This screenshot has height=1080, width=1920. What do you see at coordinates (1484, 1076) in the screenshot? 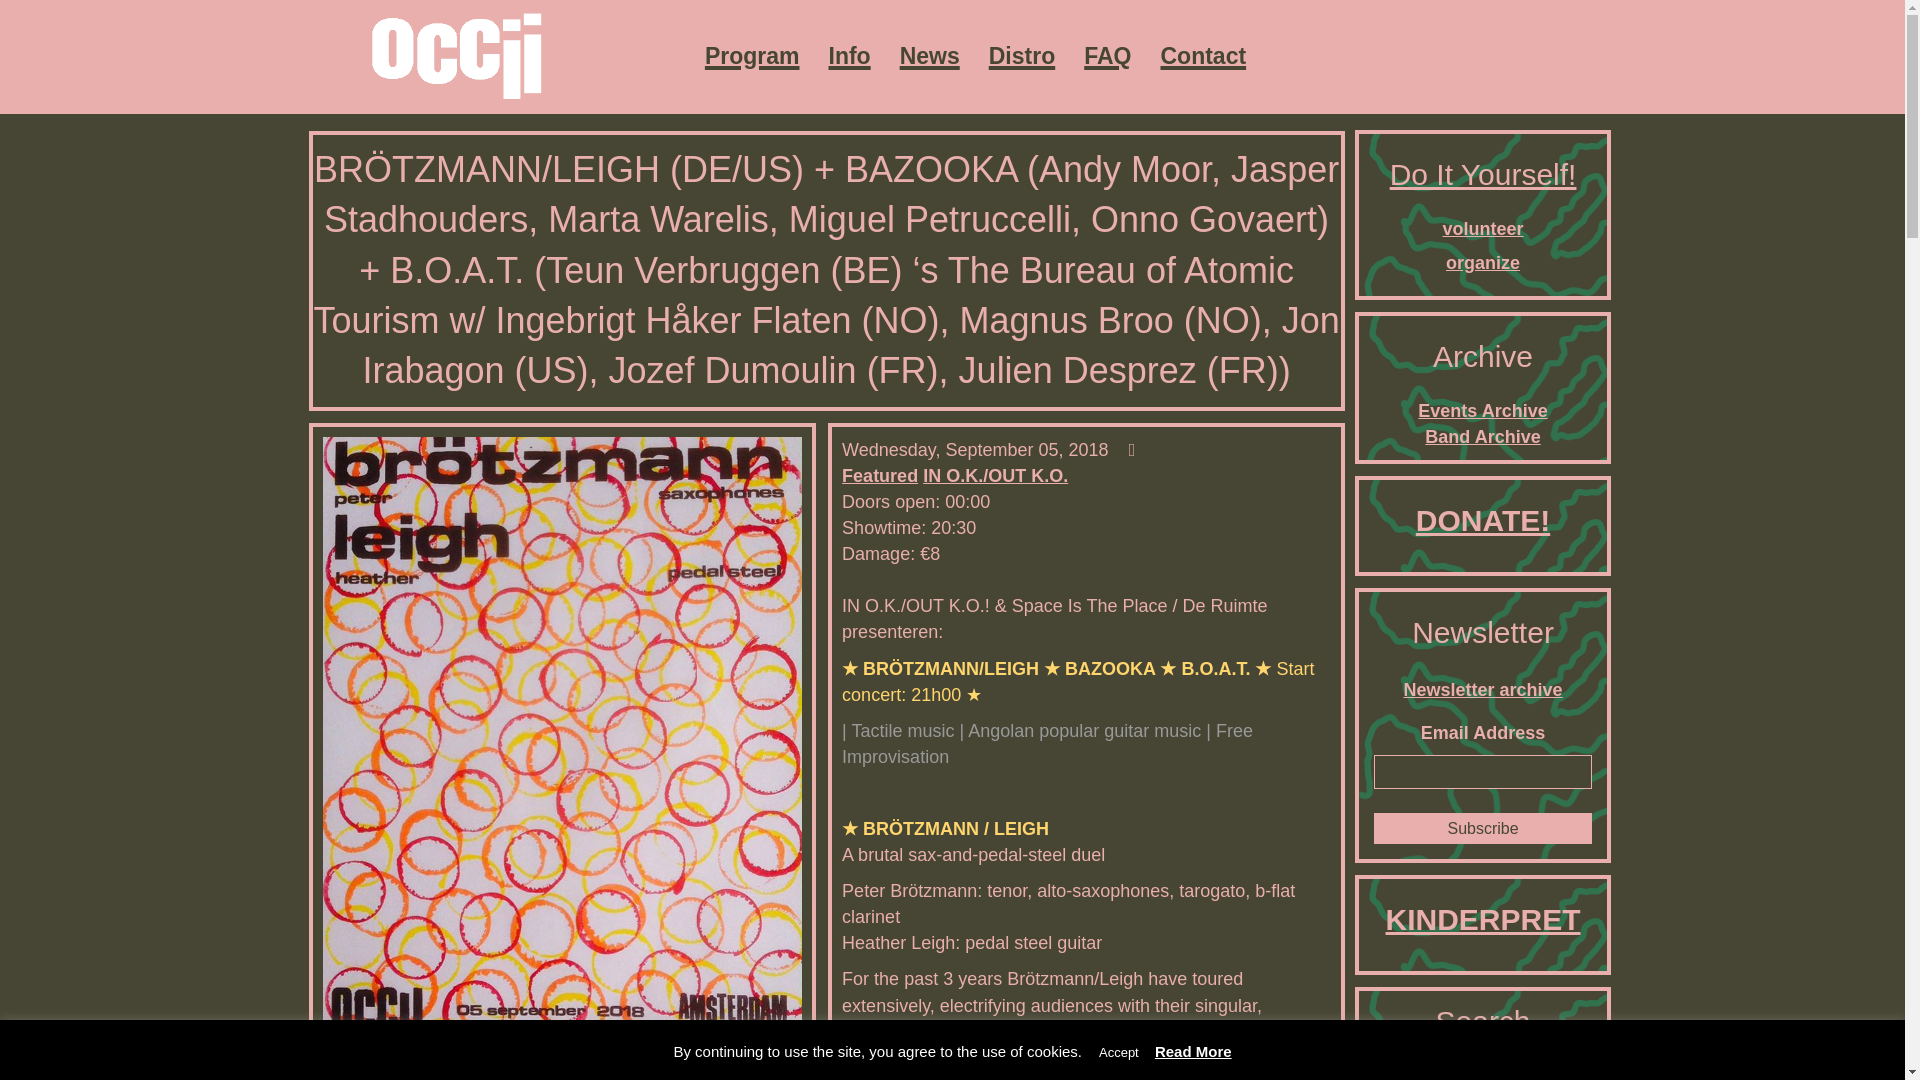
I see `Type and press Enter to search.` at bounding box center [1484, 1076].